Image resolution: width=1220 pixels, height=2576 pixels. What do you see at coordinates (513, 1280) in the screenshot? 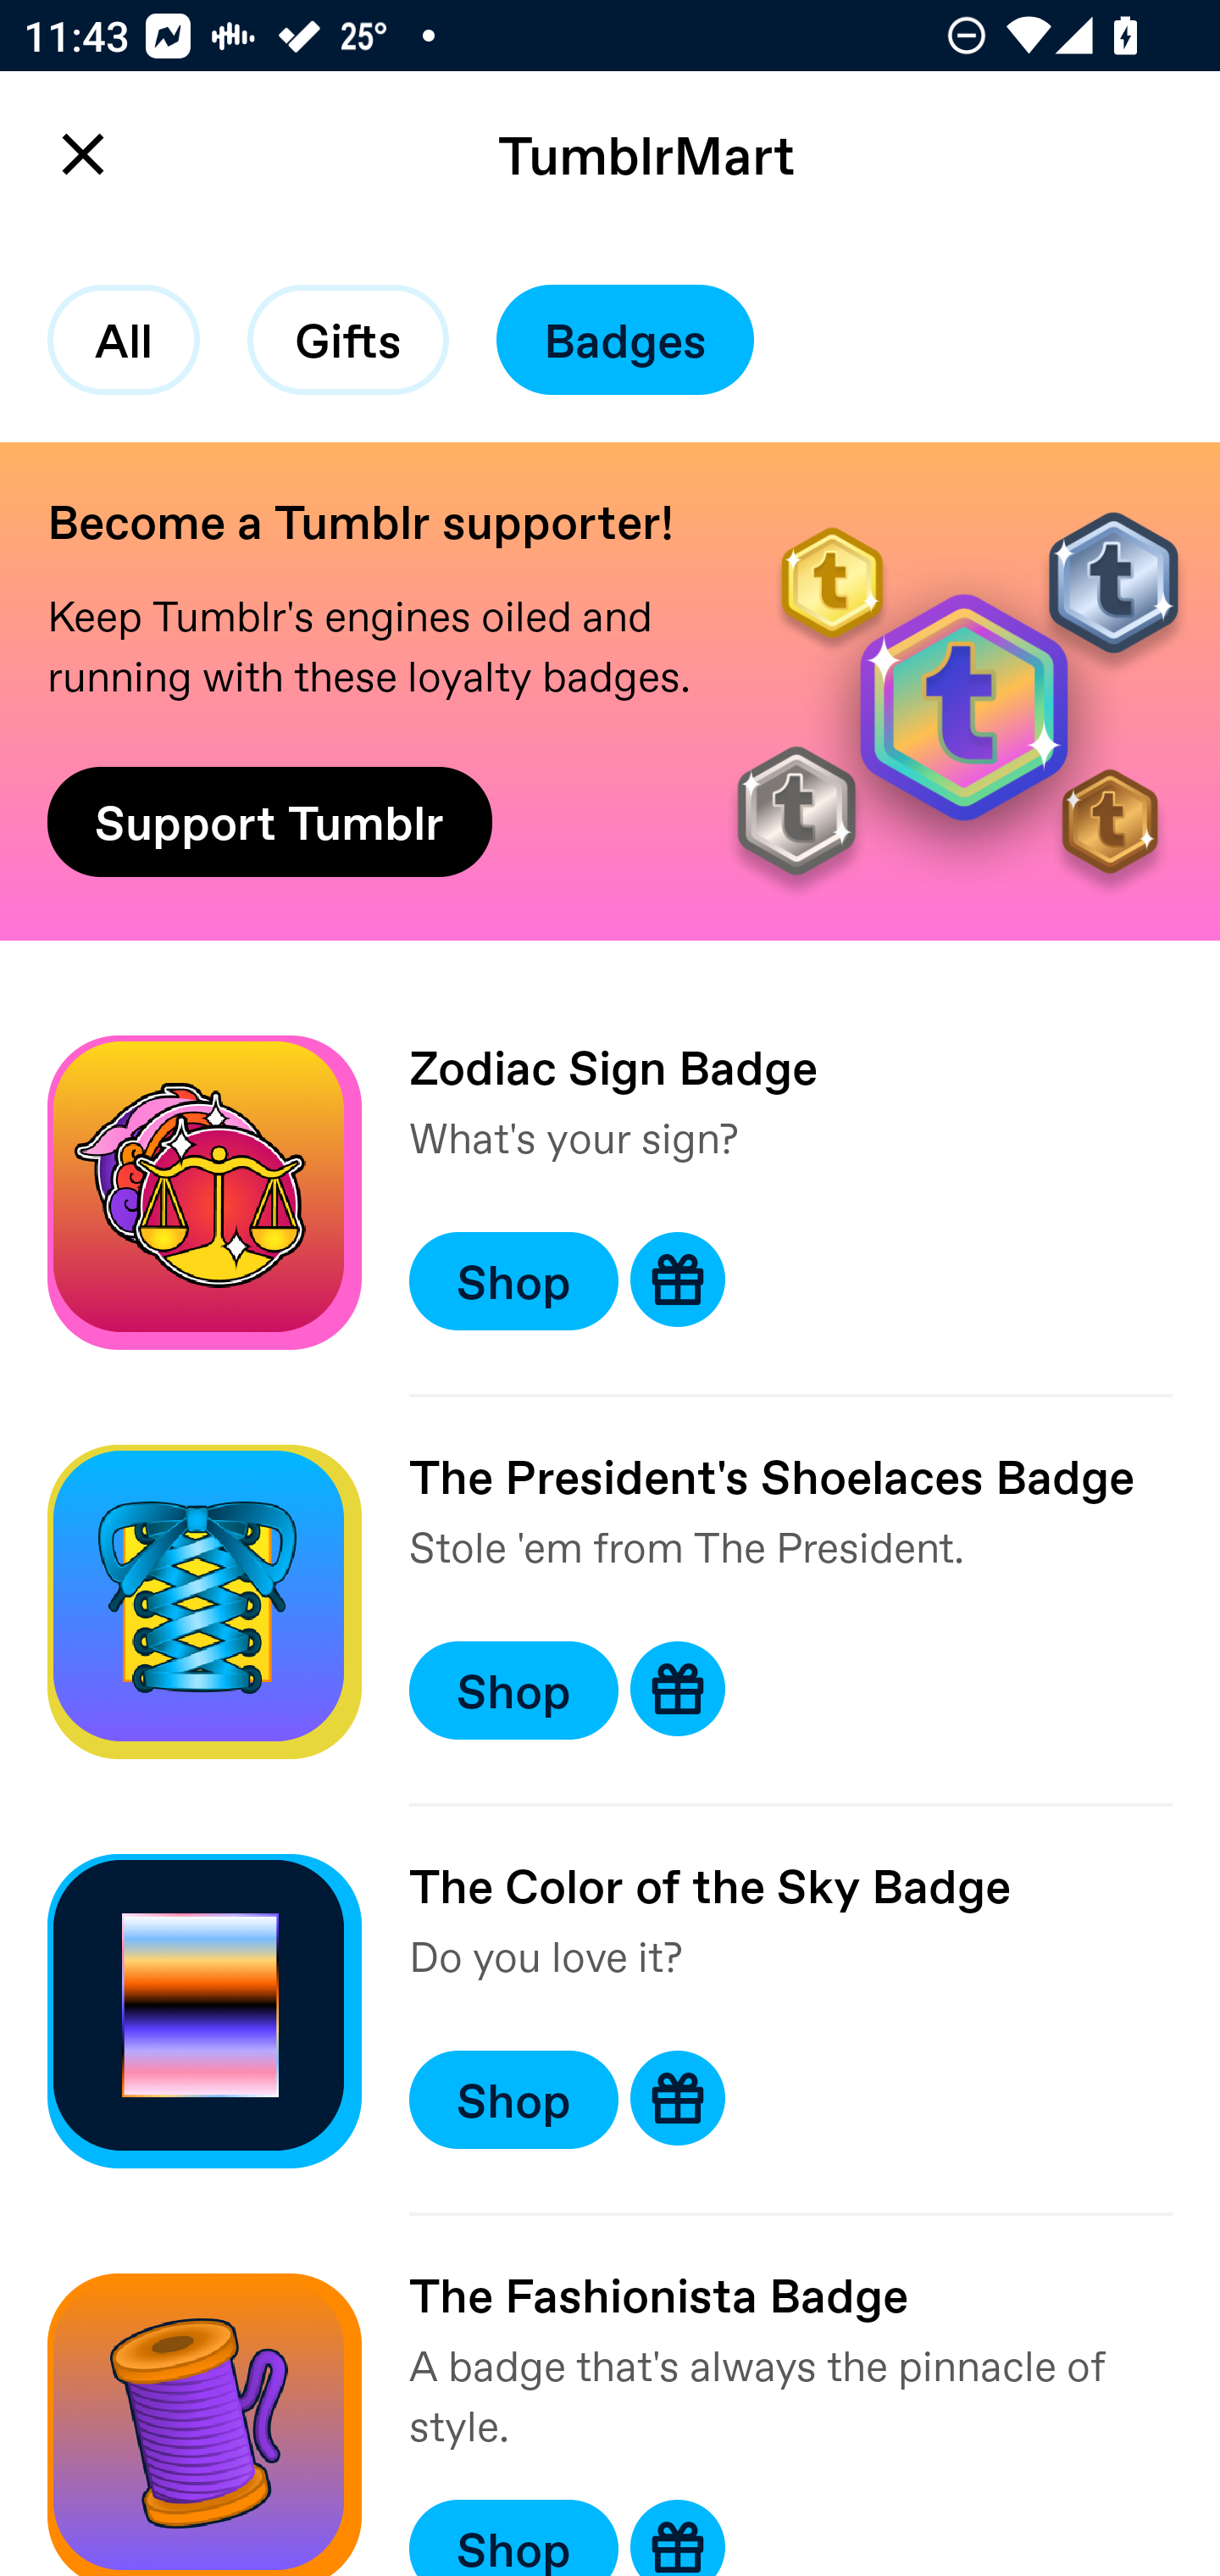
I see `Shop` at bounding box center [513, 1280].